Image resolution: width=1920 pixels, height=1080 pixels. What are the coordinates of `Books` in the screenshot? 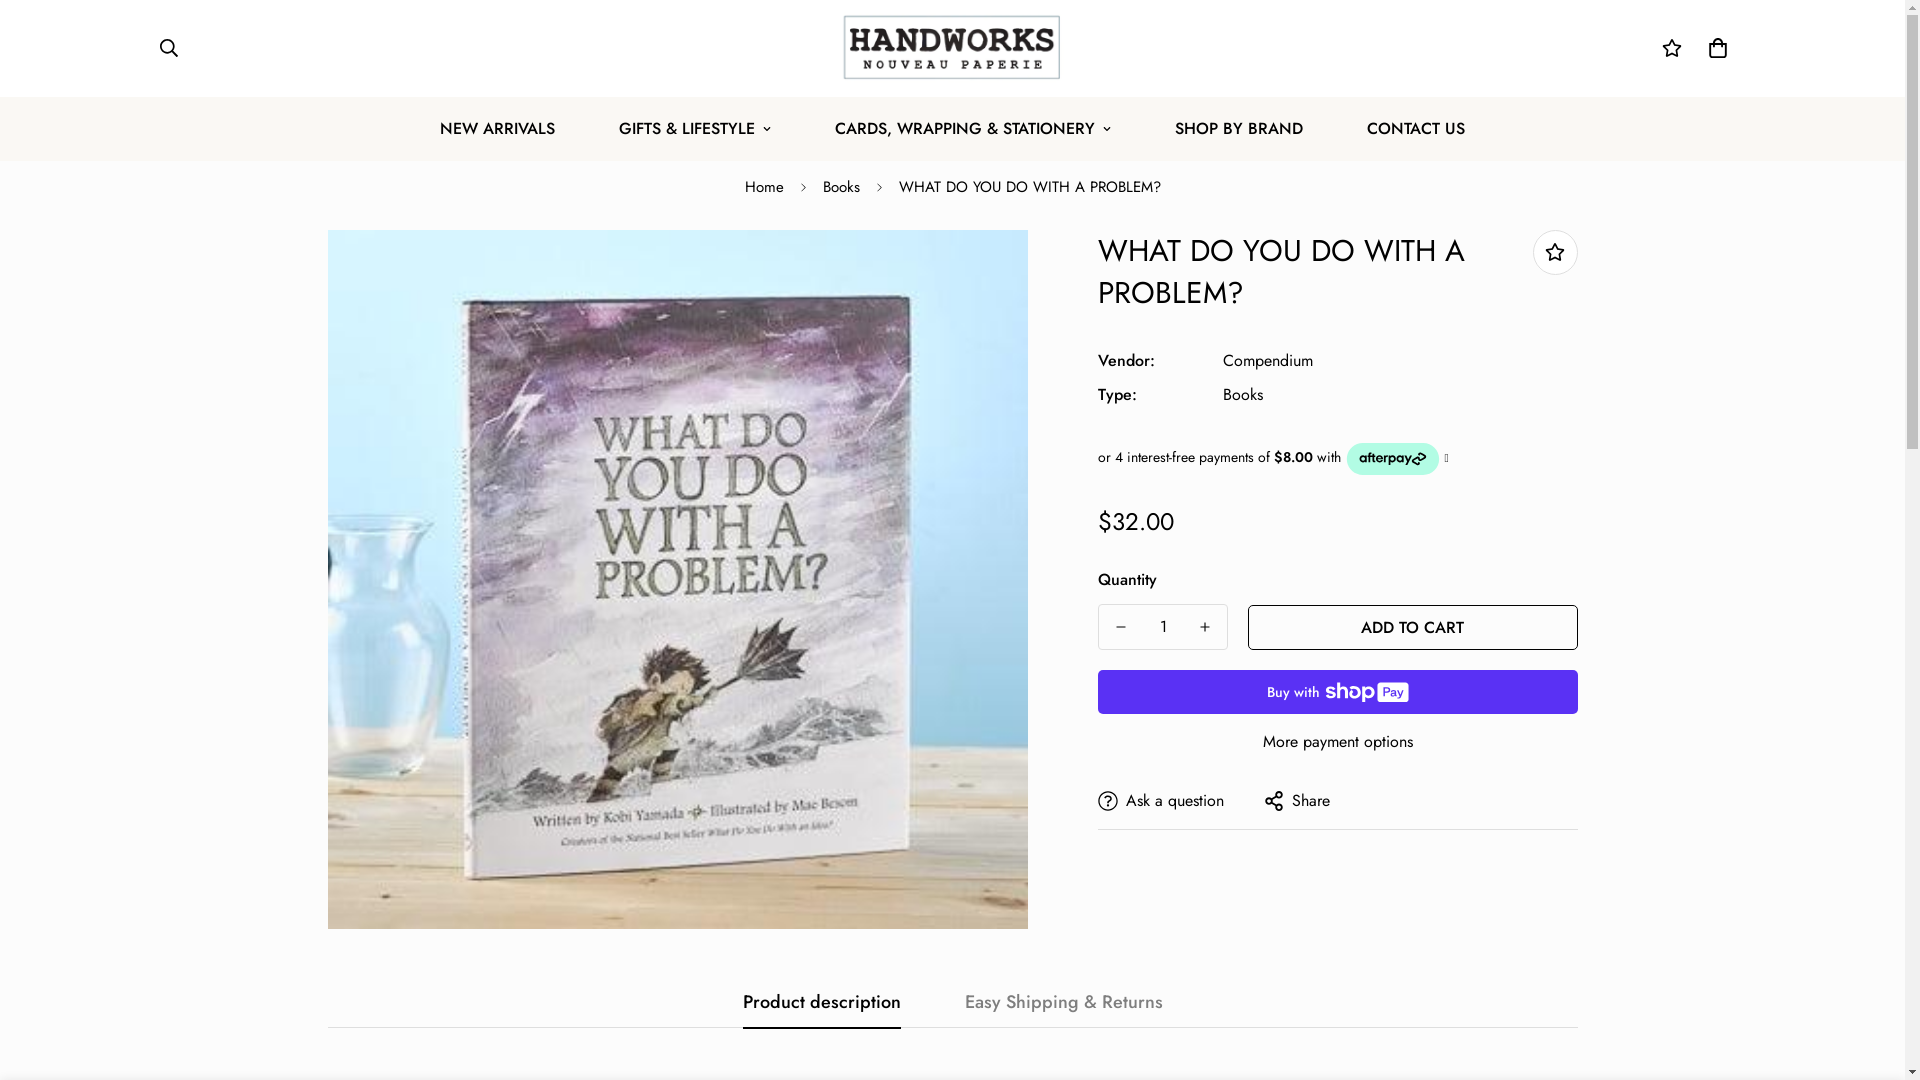 It's located at (1242, 394).